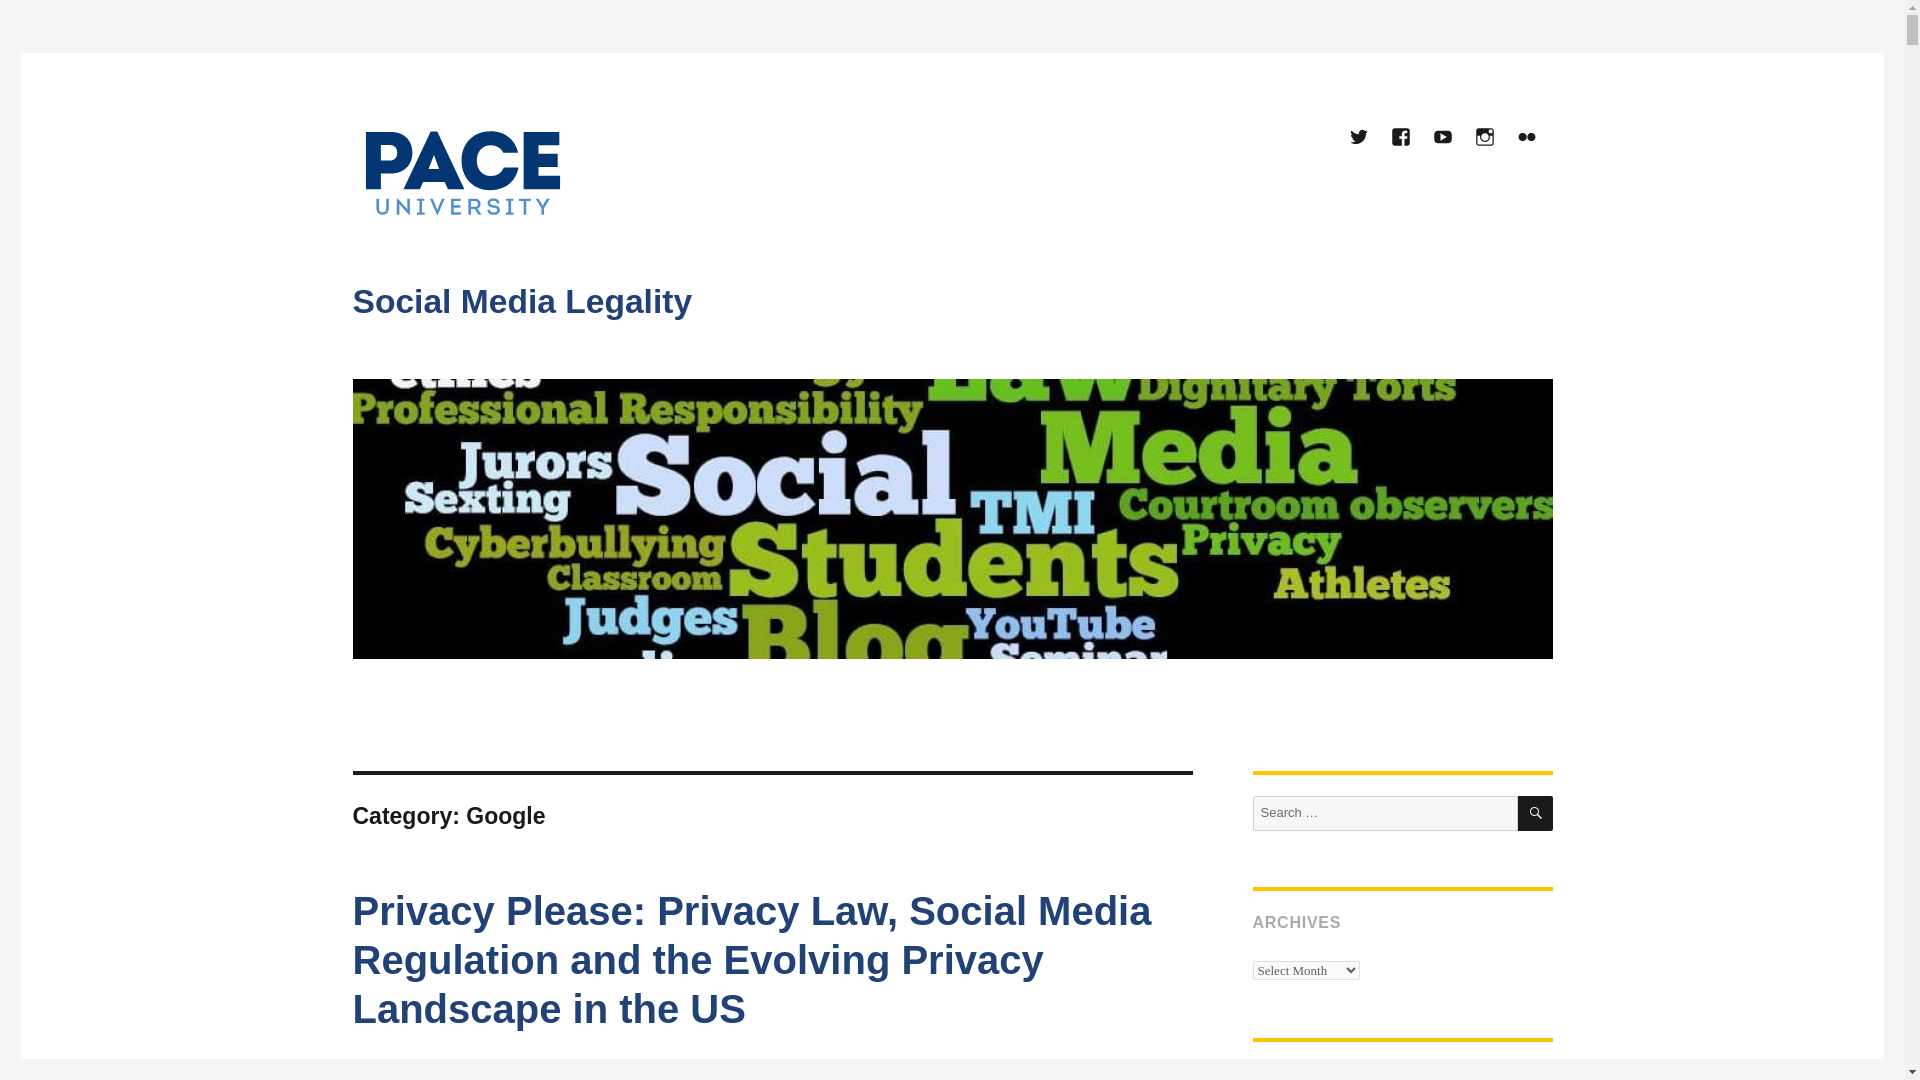  Describe the element at coordinates (1486, 138) in the screenshot. I see `instagram` at that location.